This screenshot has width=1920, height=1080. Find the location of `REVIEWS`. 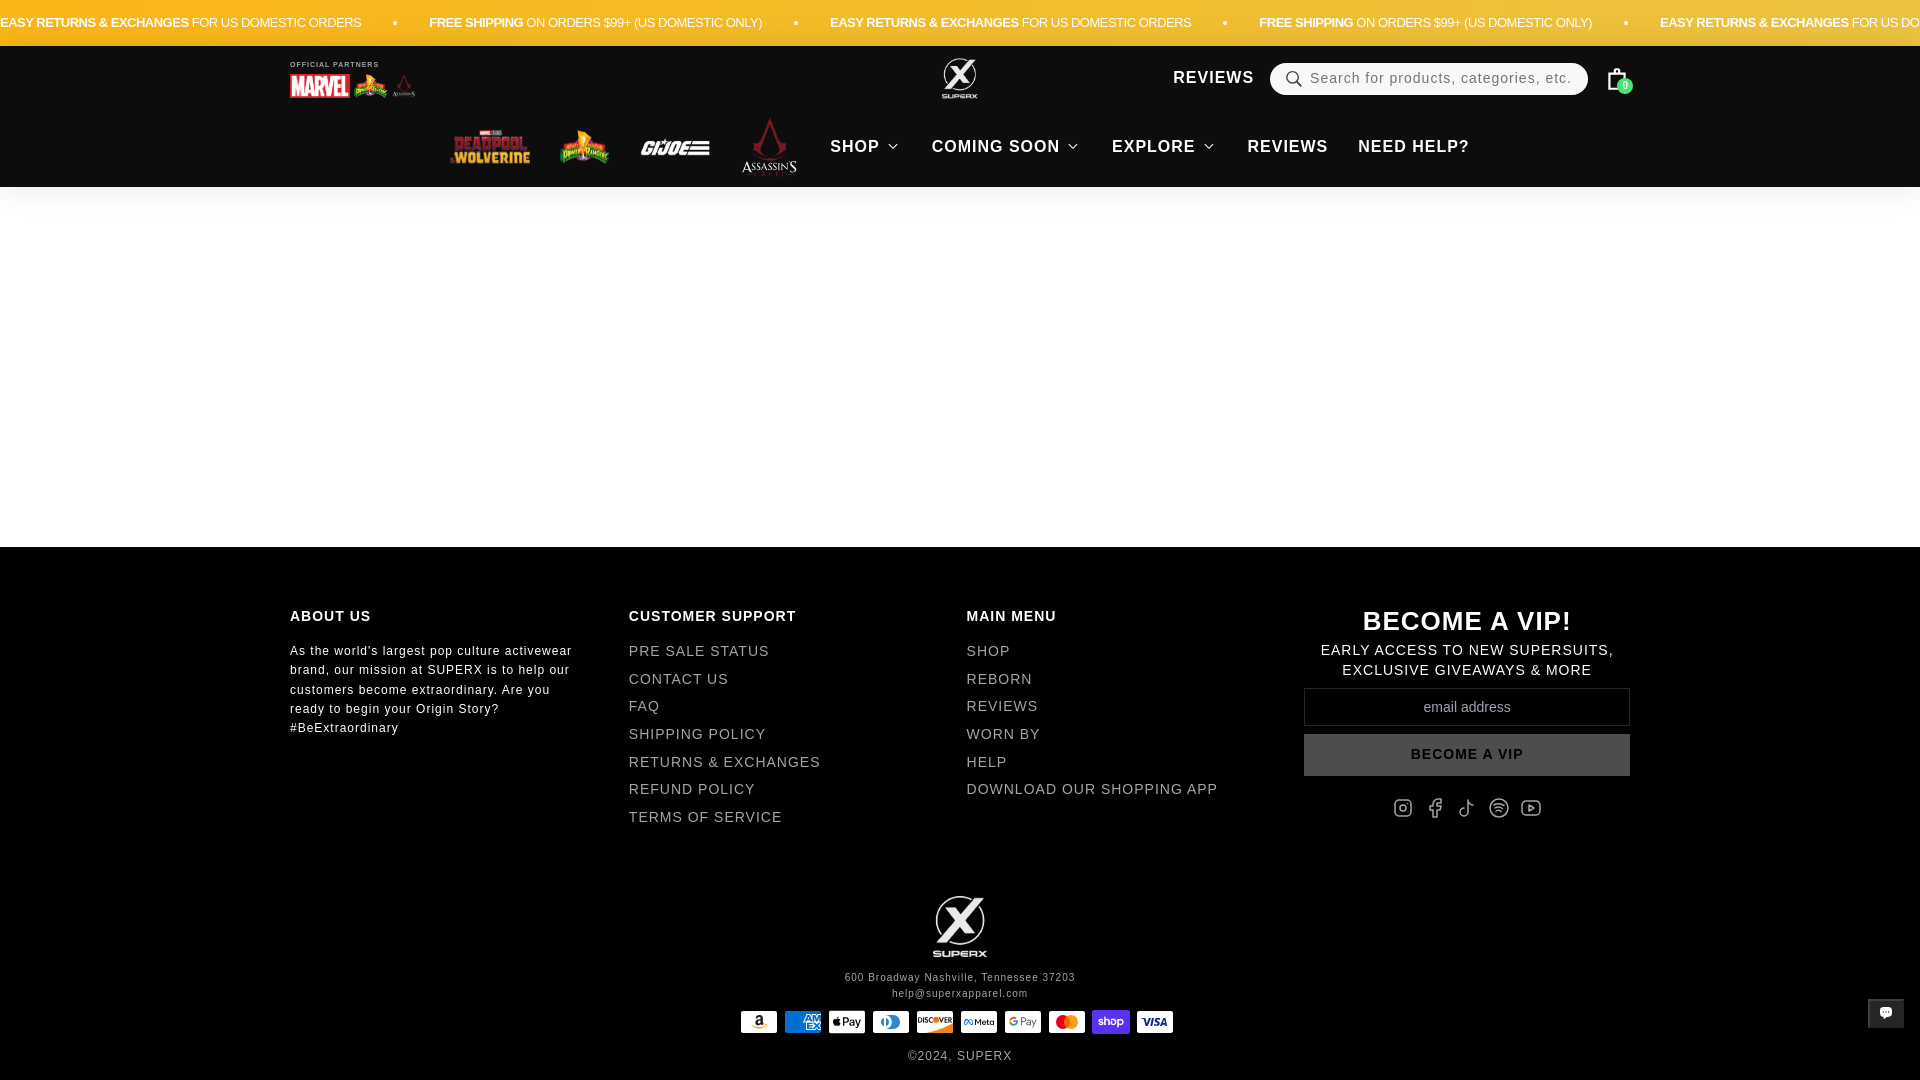

REVIEWS is located at coordinates (1213, 77).